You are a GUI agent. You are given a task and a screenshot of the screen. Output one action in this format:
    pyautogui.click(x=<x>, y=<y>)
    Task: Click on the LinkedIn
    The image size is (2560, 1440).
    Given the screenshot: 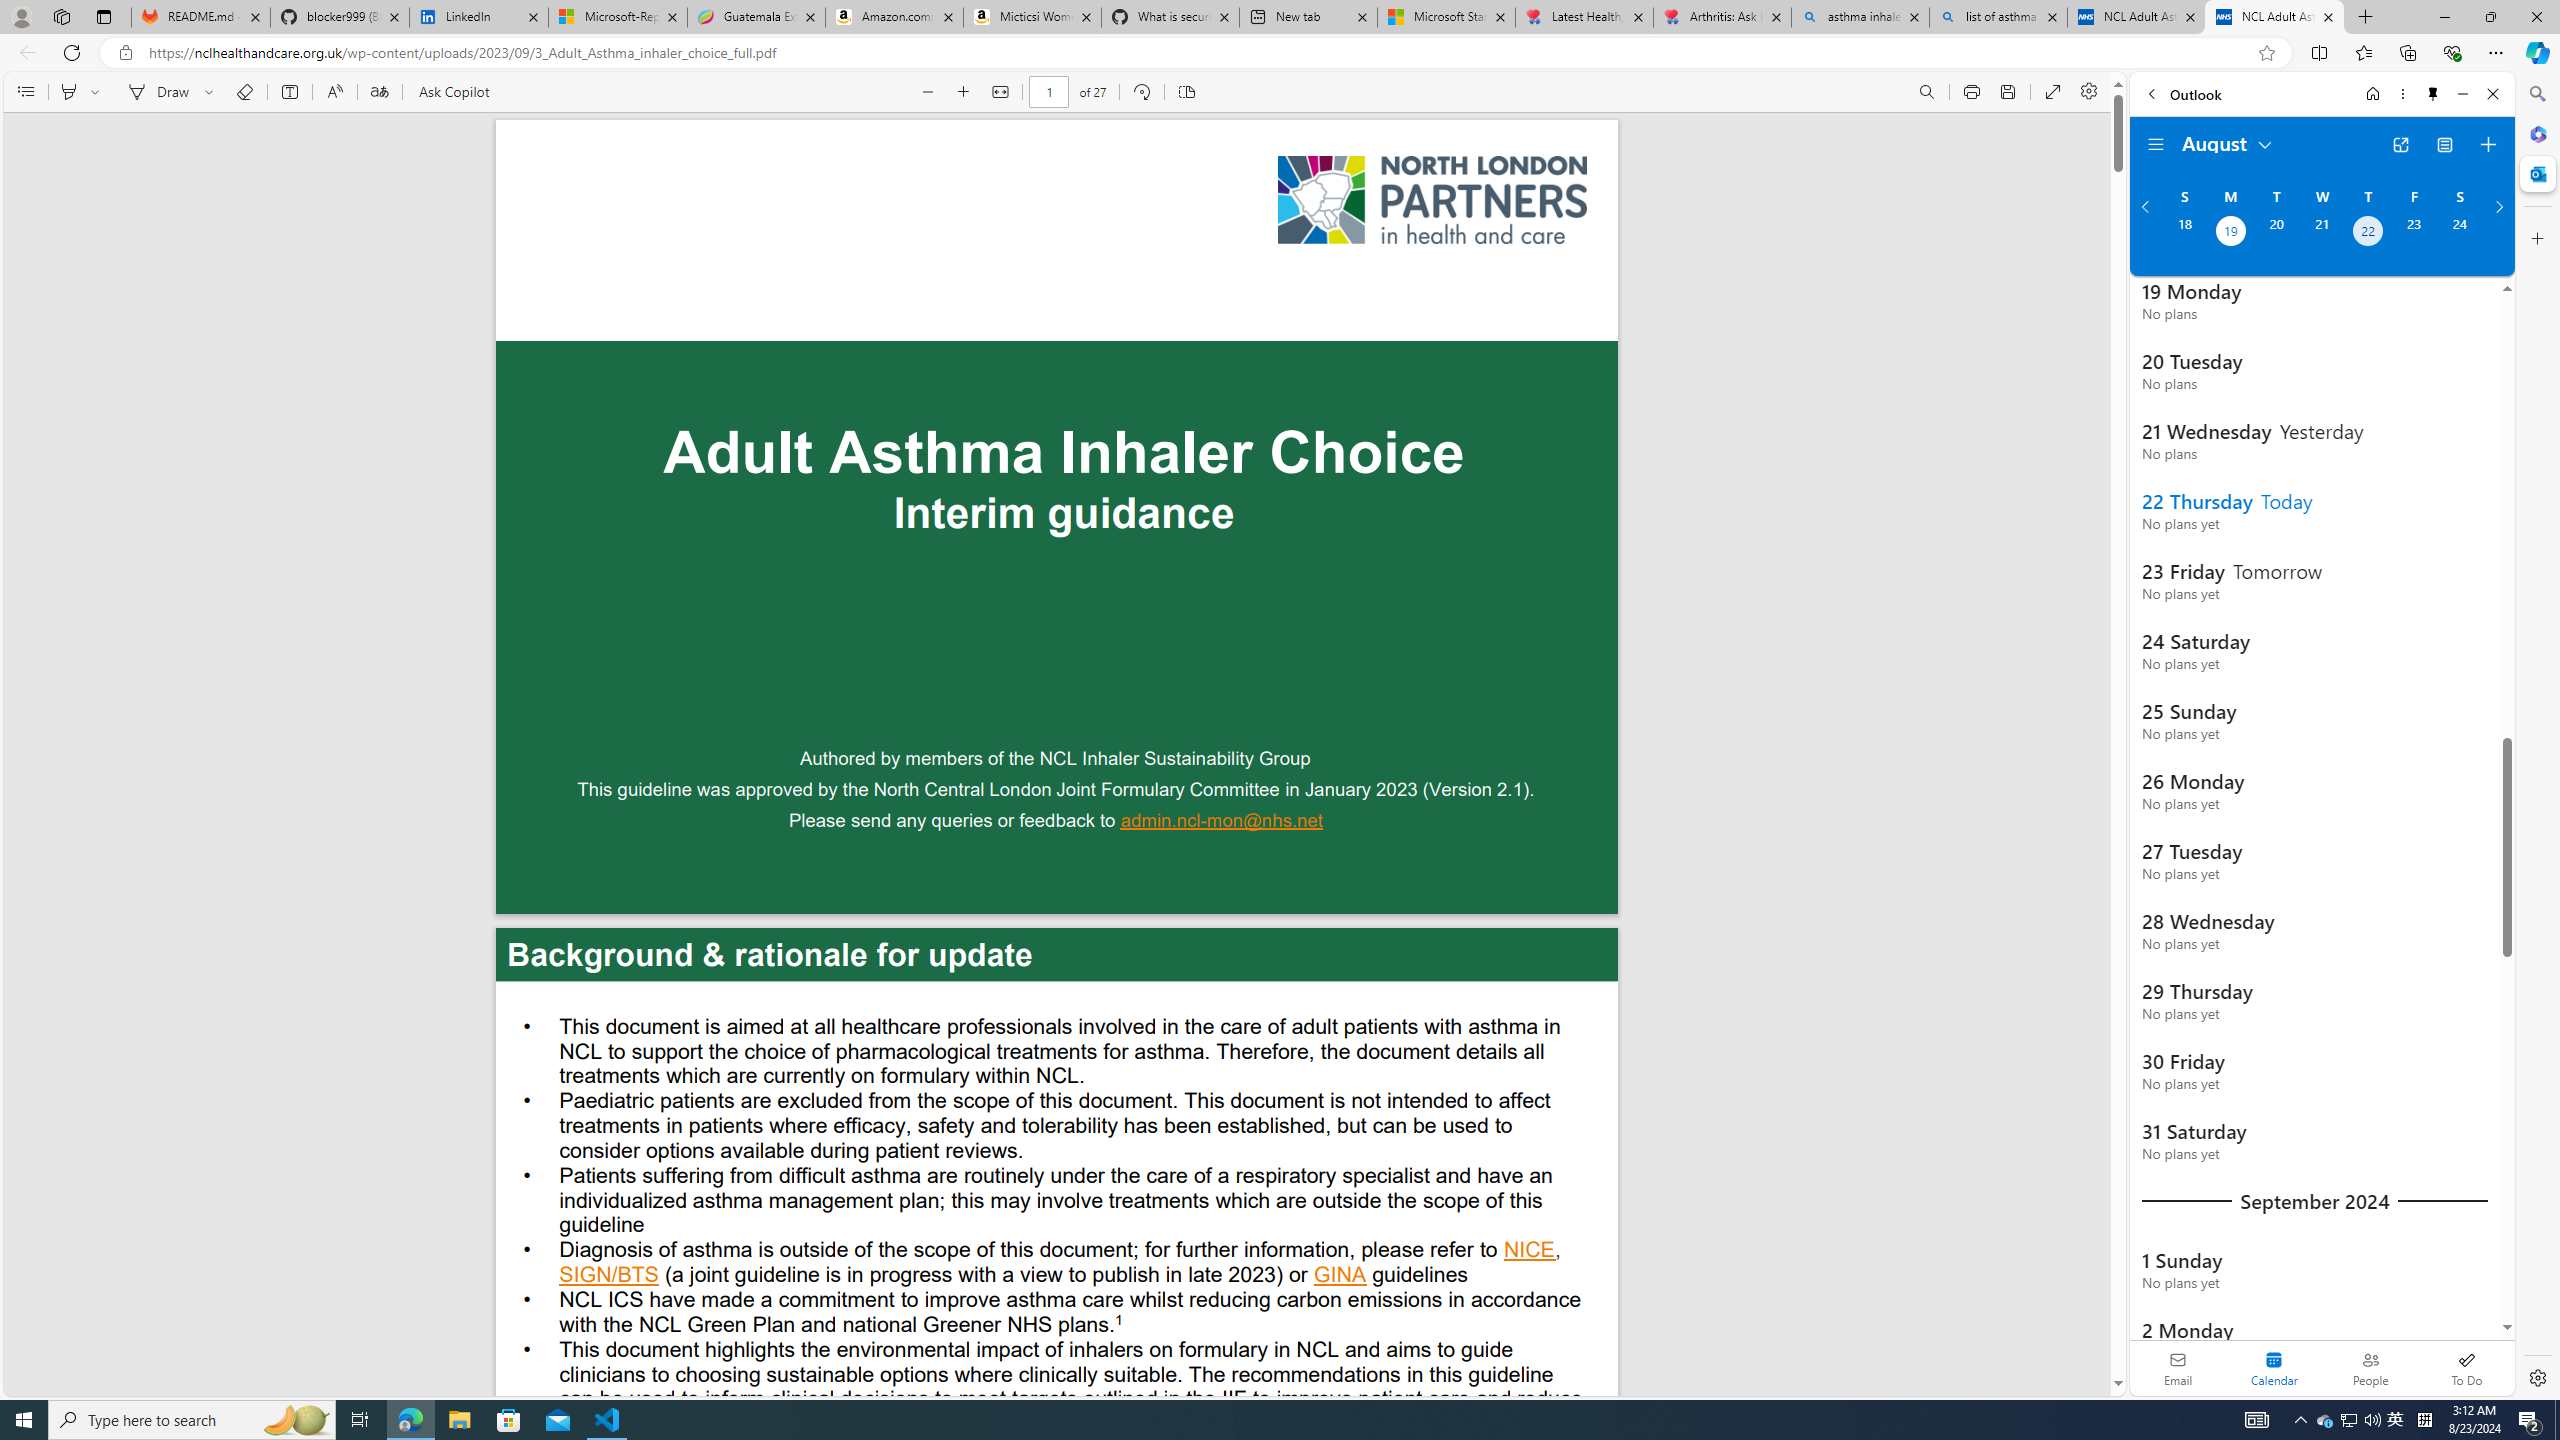 What is the action you would take?
    pyautogui.click(x=480, y=17)
    